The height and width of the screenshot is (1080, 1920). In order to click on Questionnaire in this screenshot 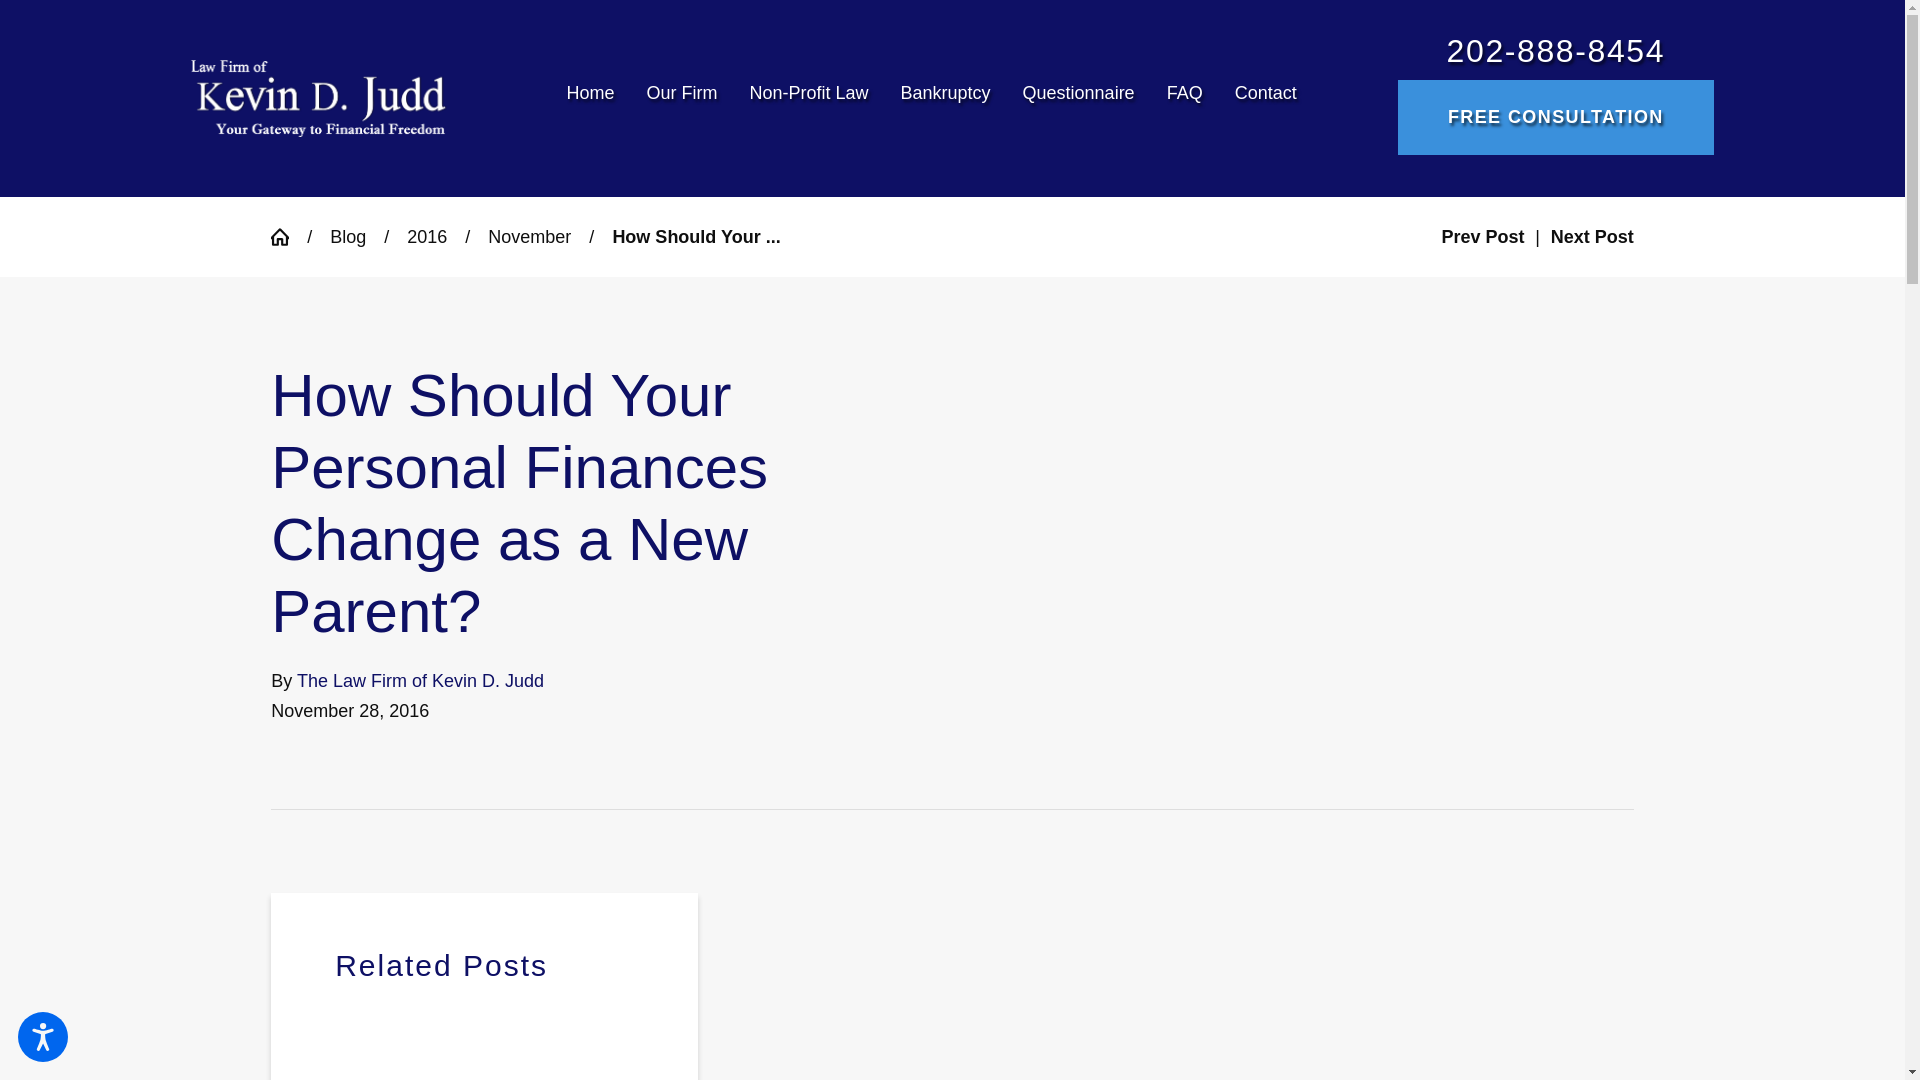, I will do `click(1078, 98)`.